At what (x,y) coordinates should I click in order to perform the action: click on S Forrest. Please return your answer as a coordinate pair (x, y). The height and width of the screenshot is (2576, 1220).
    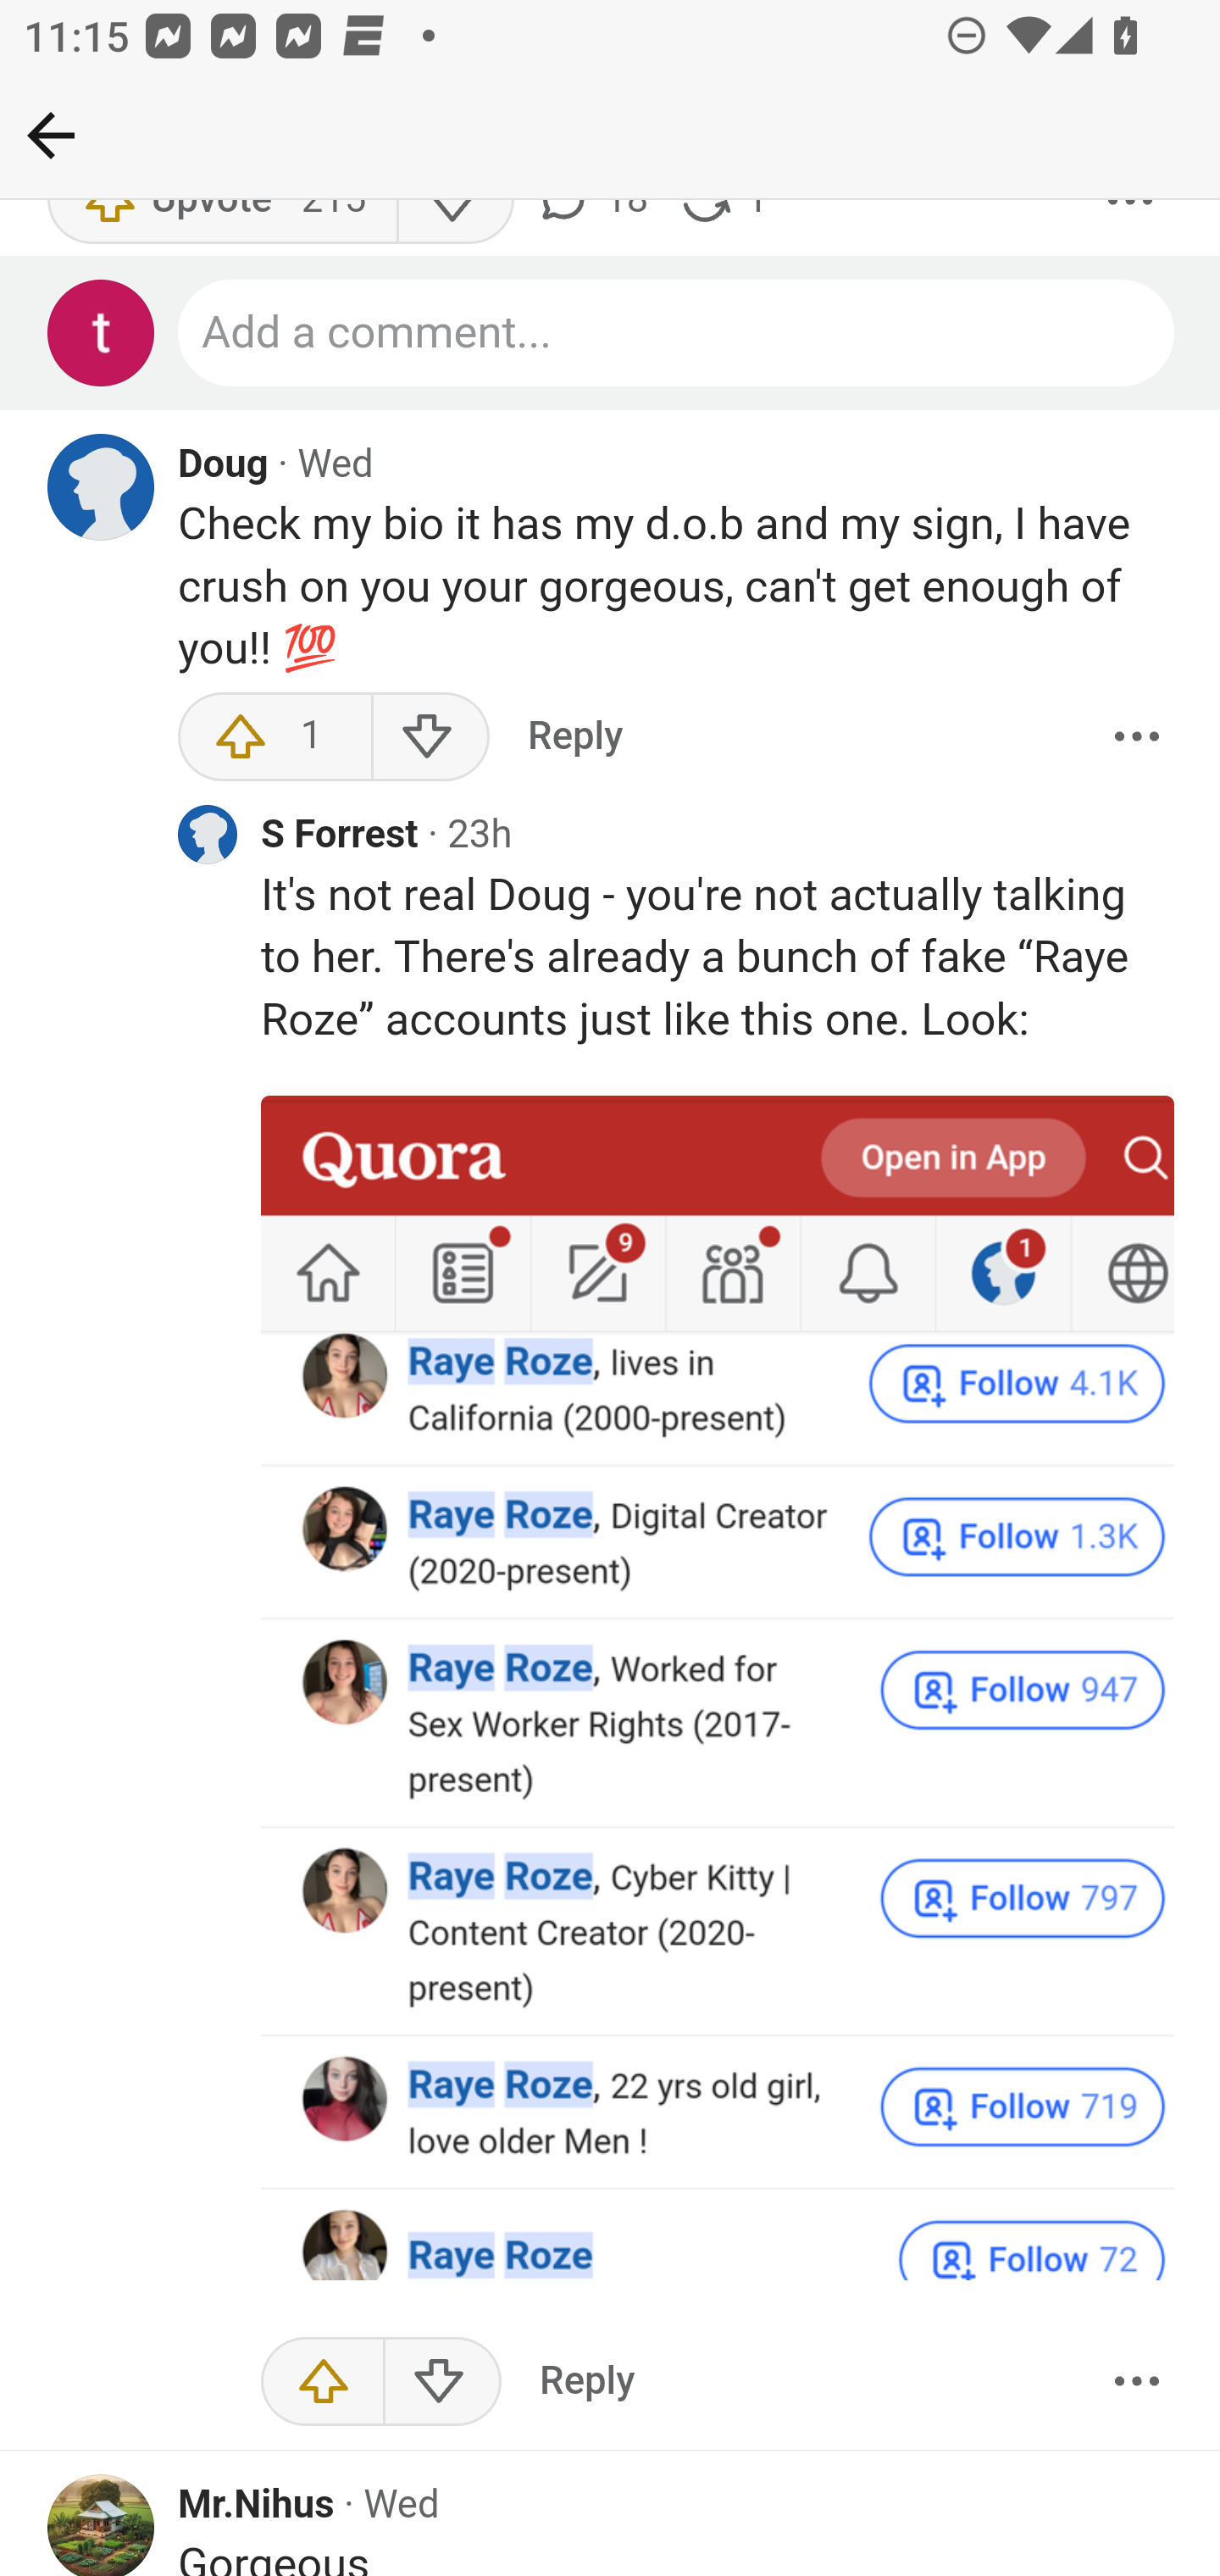
    Looking at the image, I should click on (341, 839).